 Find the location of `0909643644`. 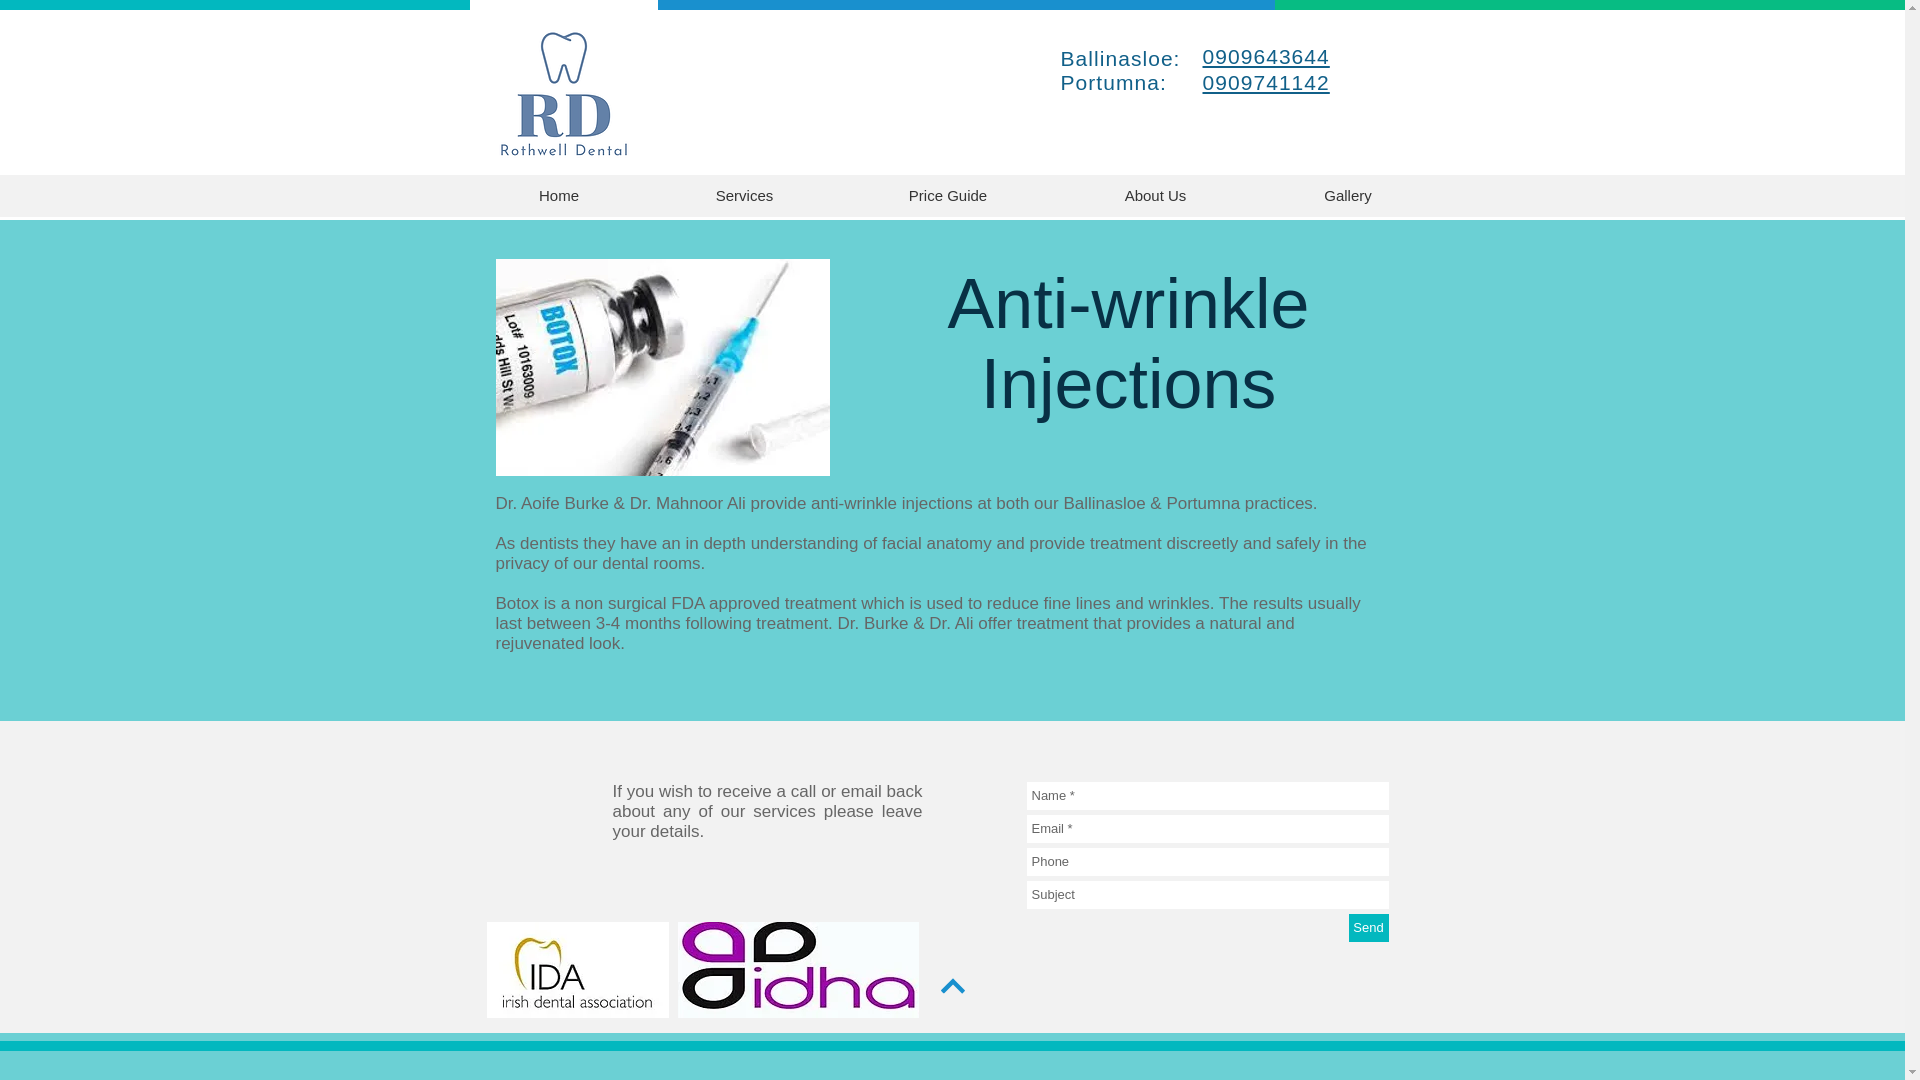

0909643644 is located at coordinates (1264, 58).